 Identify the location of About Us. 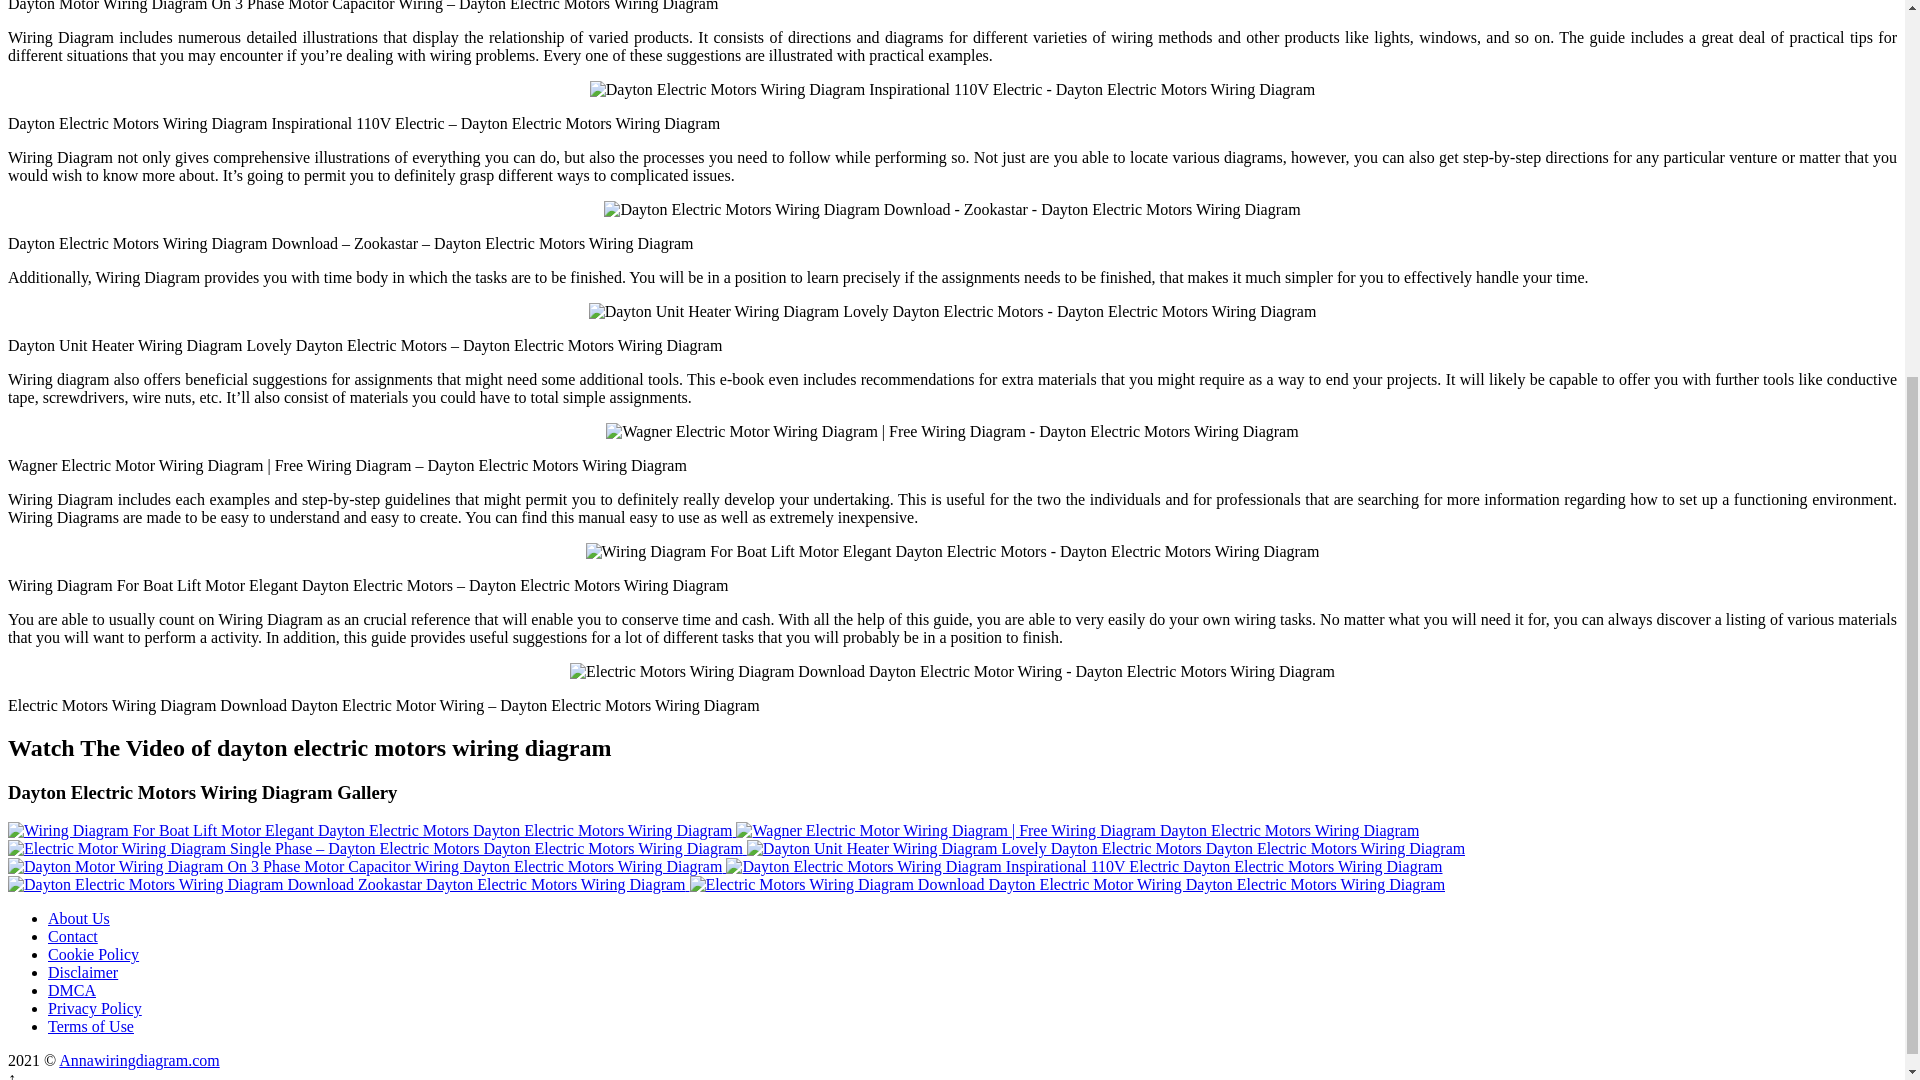
(78, 918).